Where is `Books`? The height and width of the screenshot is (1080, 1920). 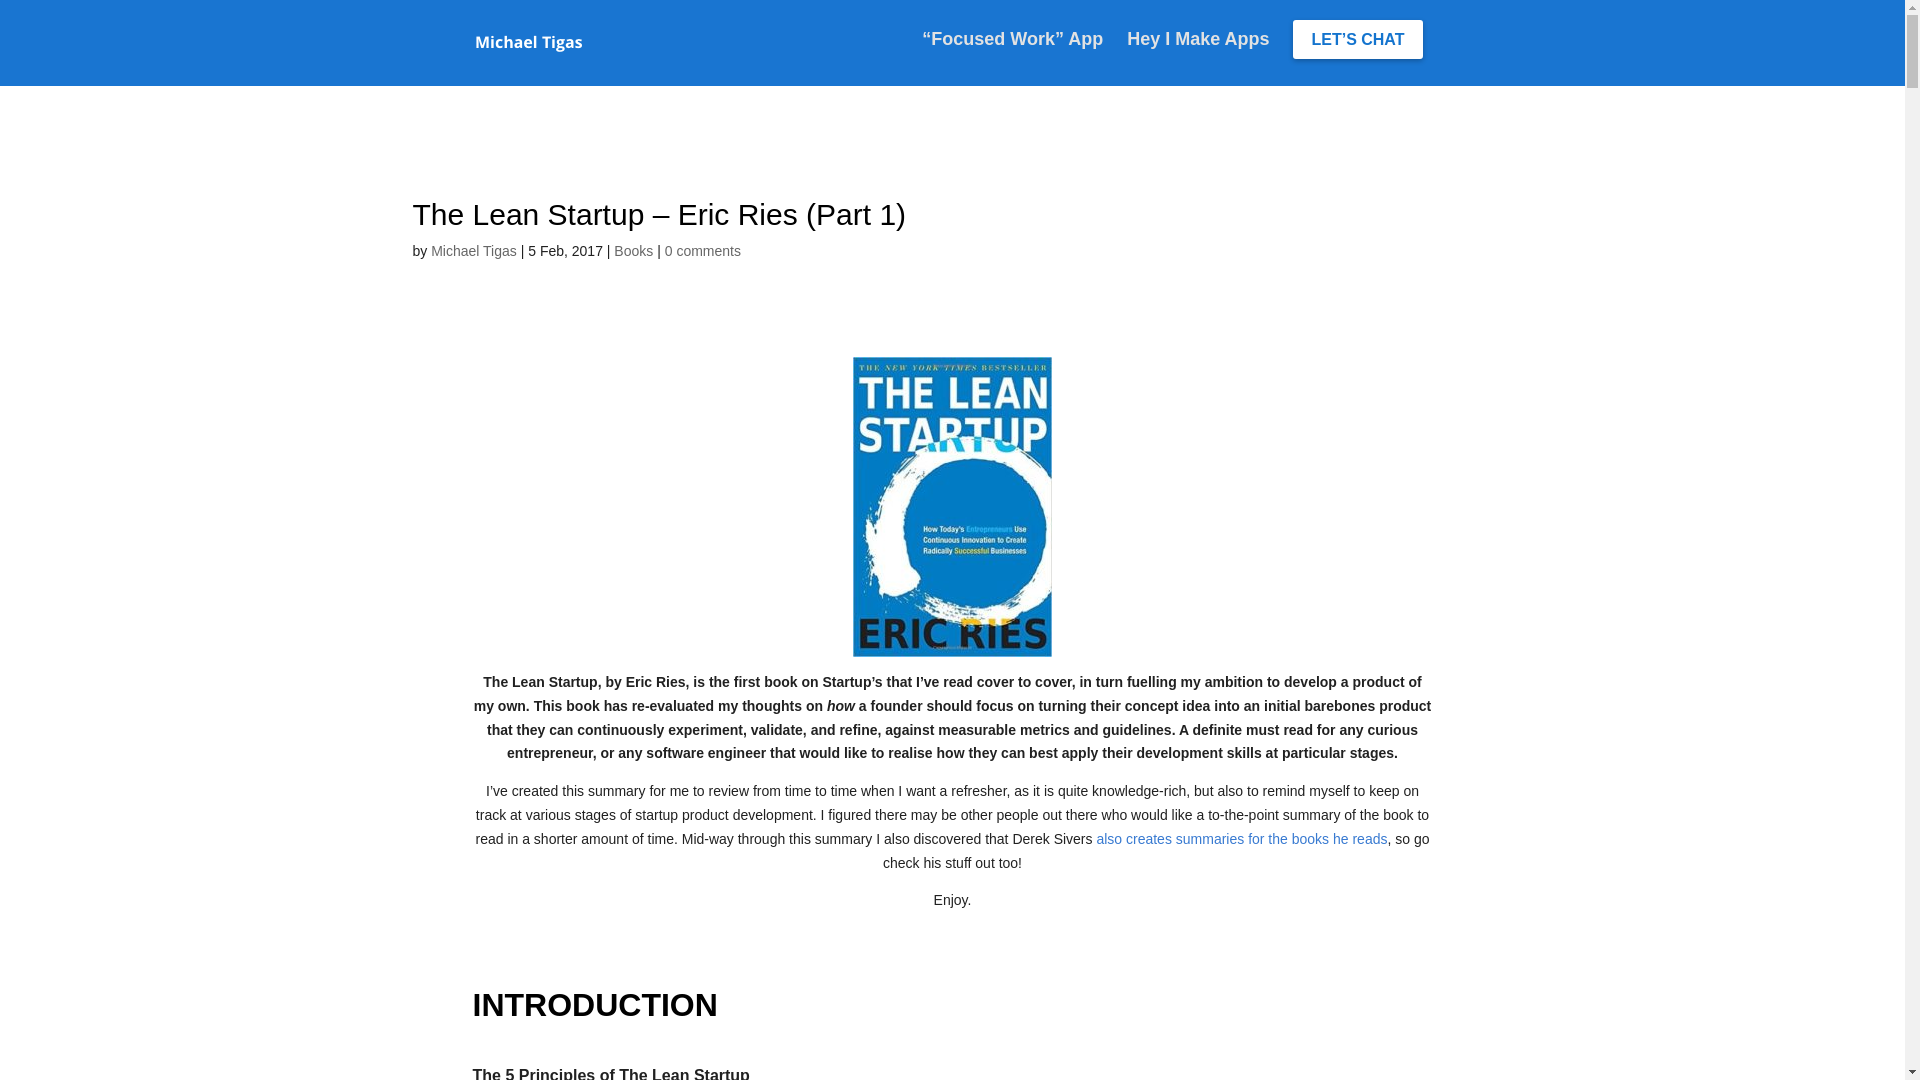 Books is located at coordinates (634, 251).